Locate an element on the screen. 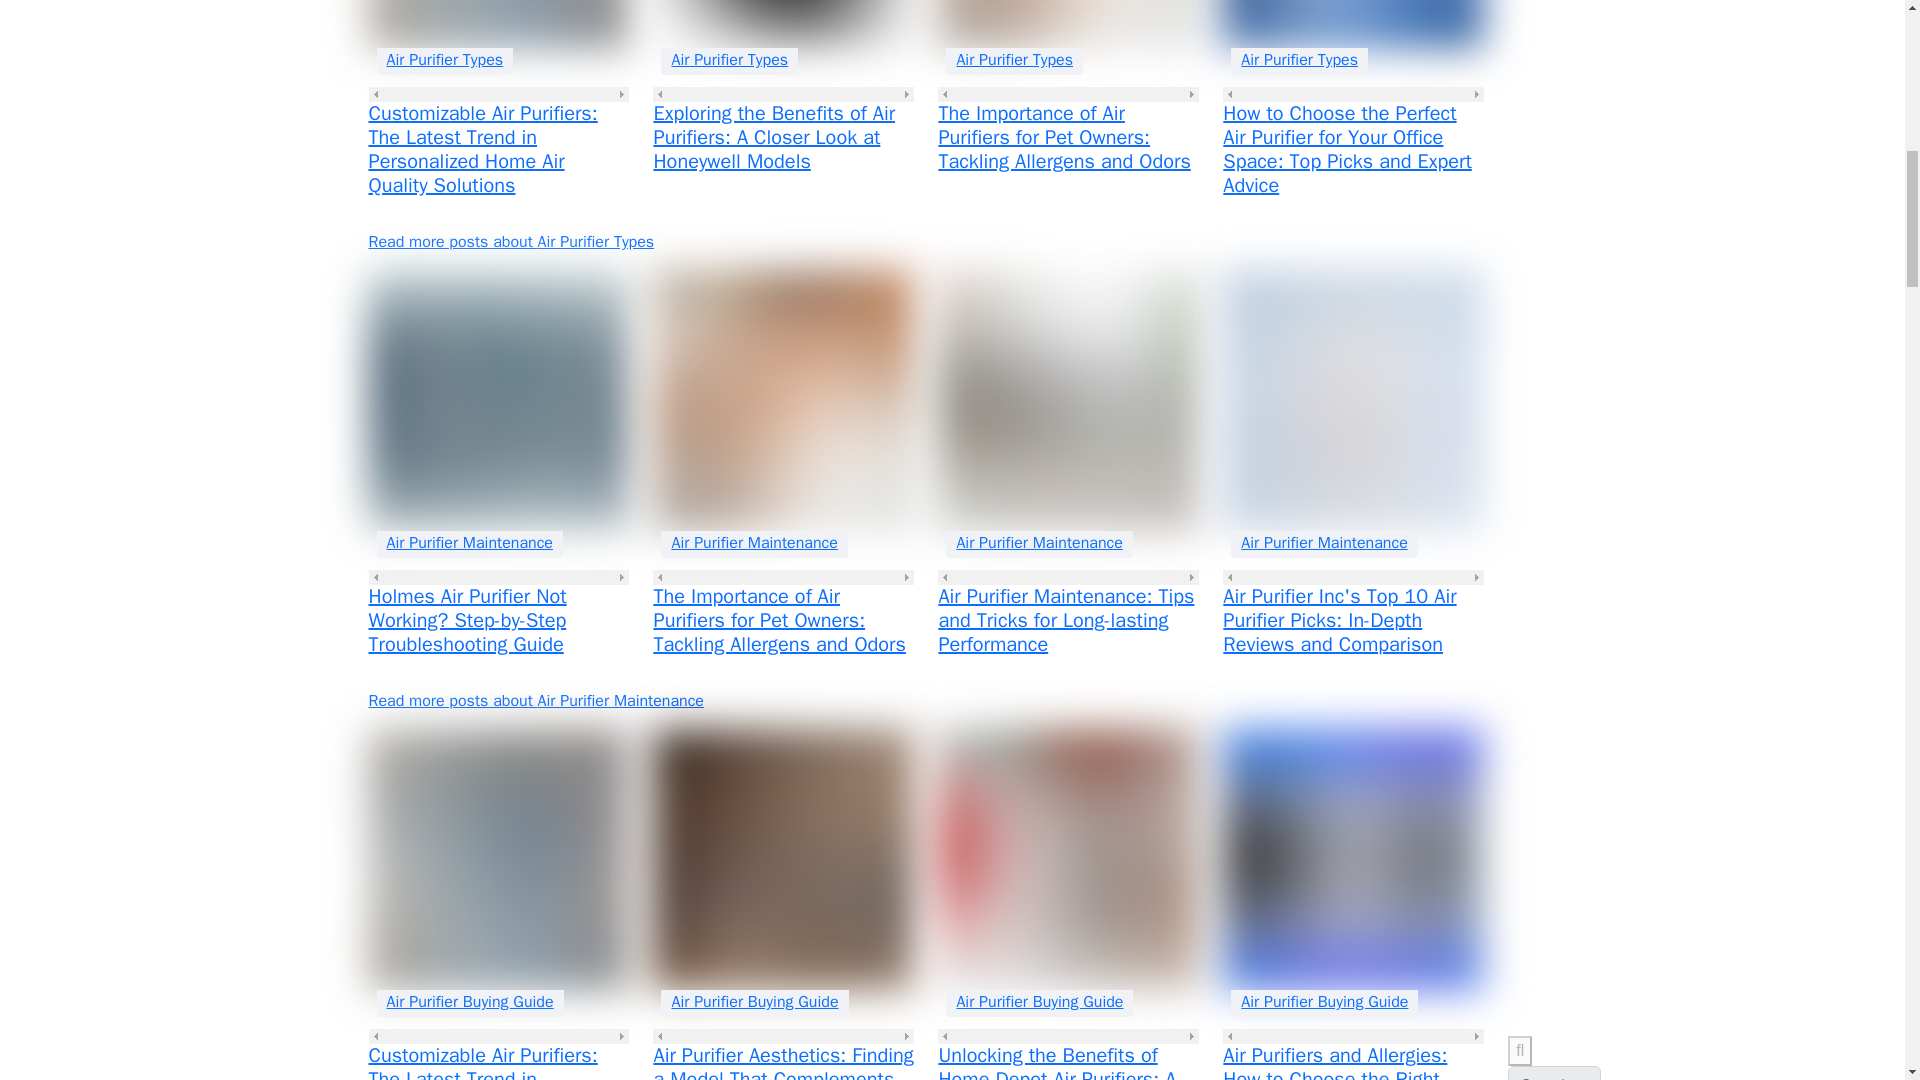  Air Purifier Types is located at coordinates (444, 60).